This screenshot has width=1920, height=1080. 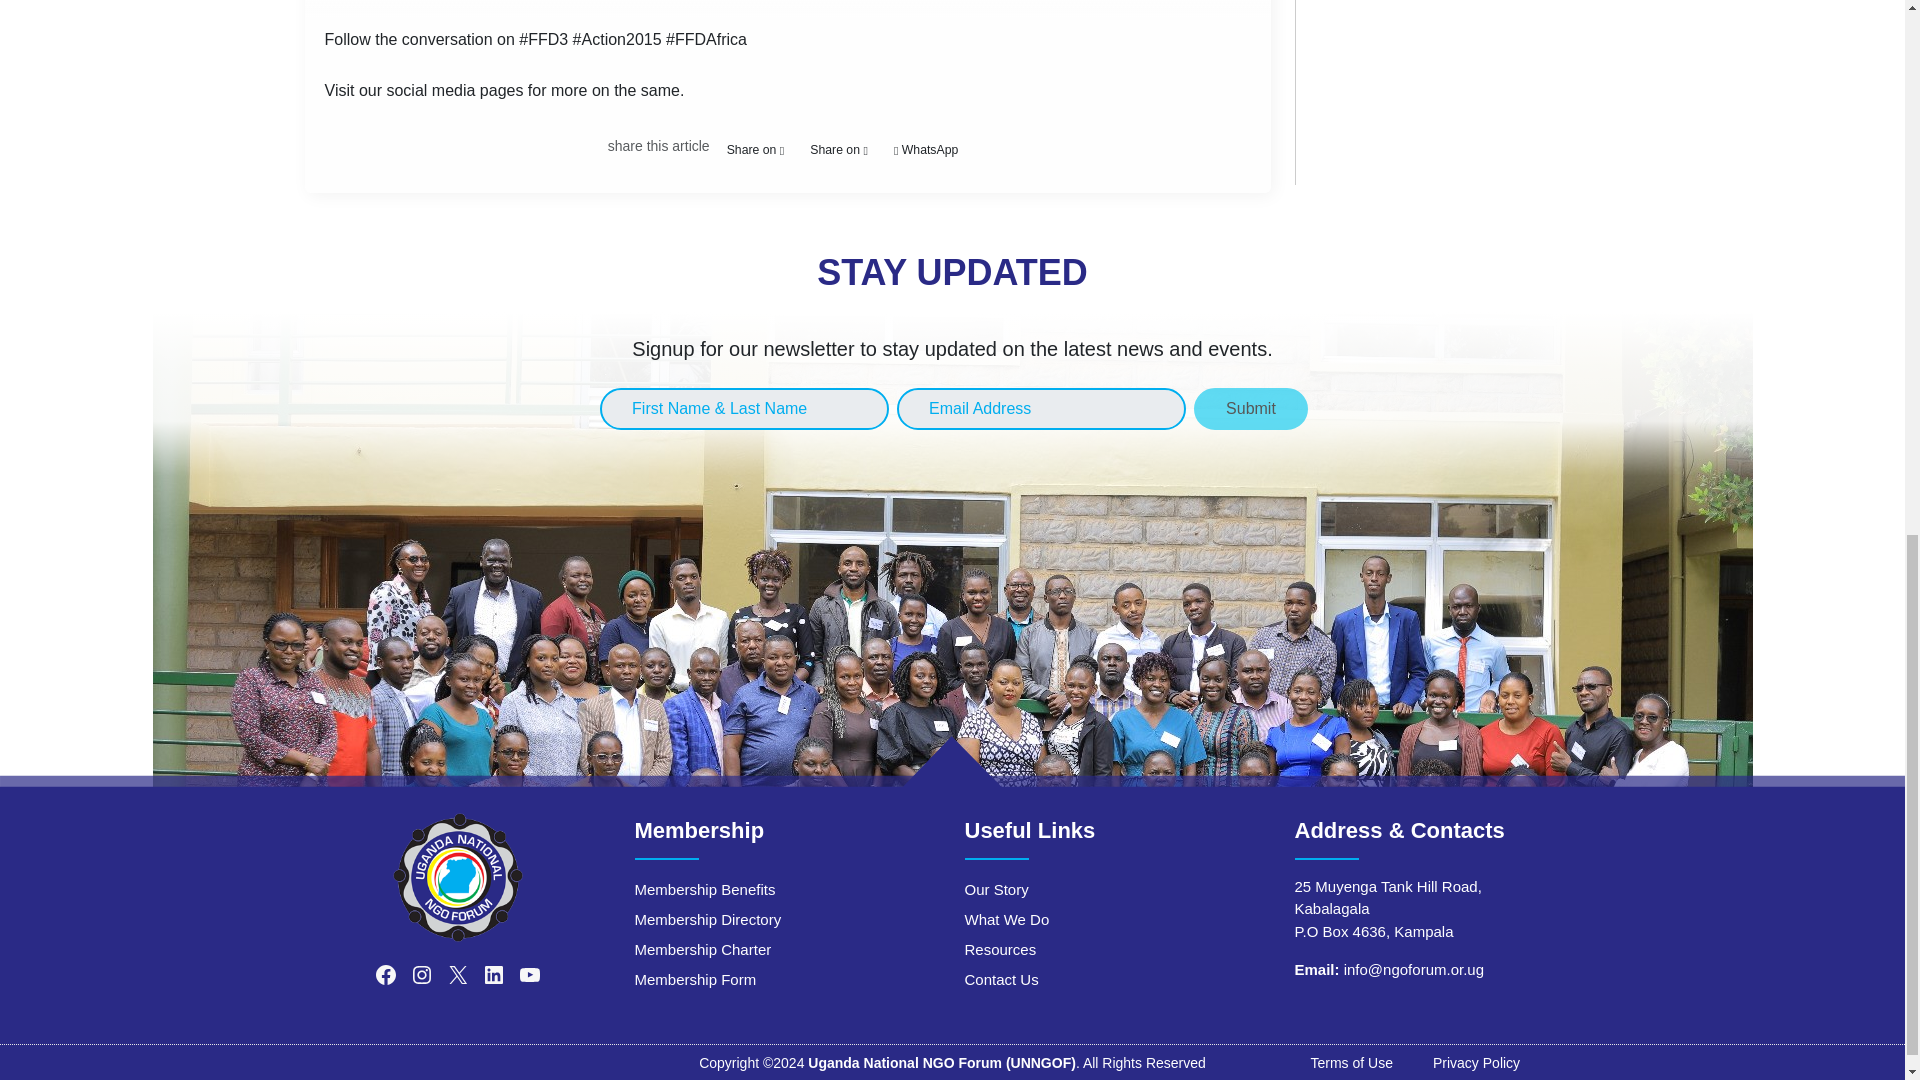 What do you see at coordinates (926, 149) in the screenshot?
I see `WhatsApp` at bounding box center [926, 149].